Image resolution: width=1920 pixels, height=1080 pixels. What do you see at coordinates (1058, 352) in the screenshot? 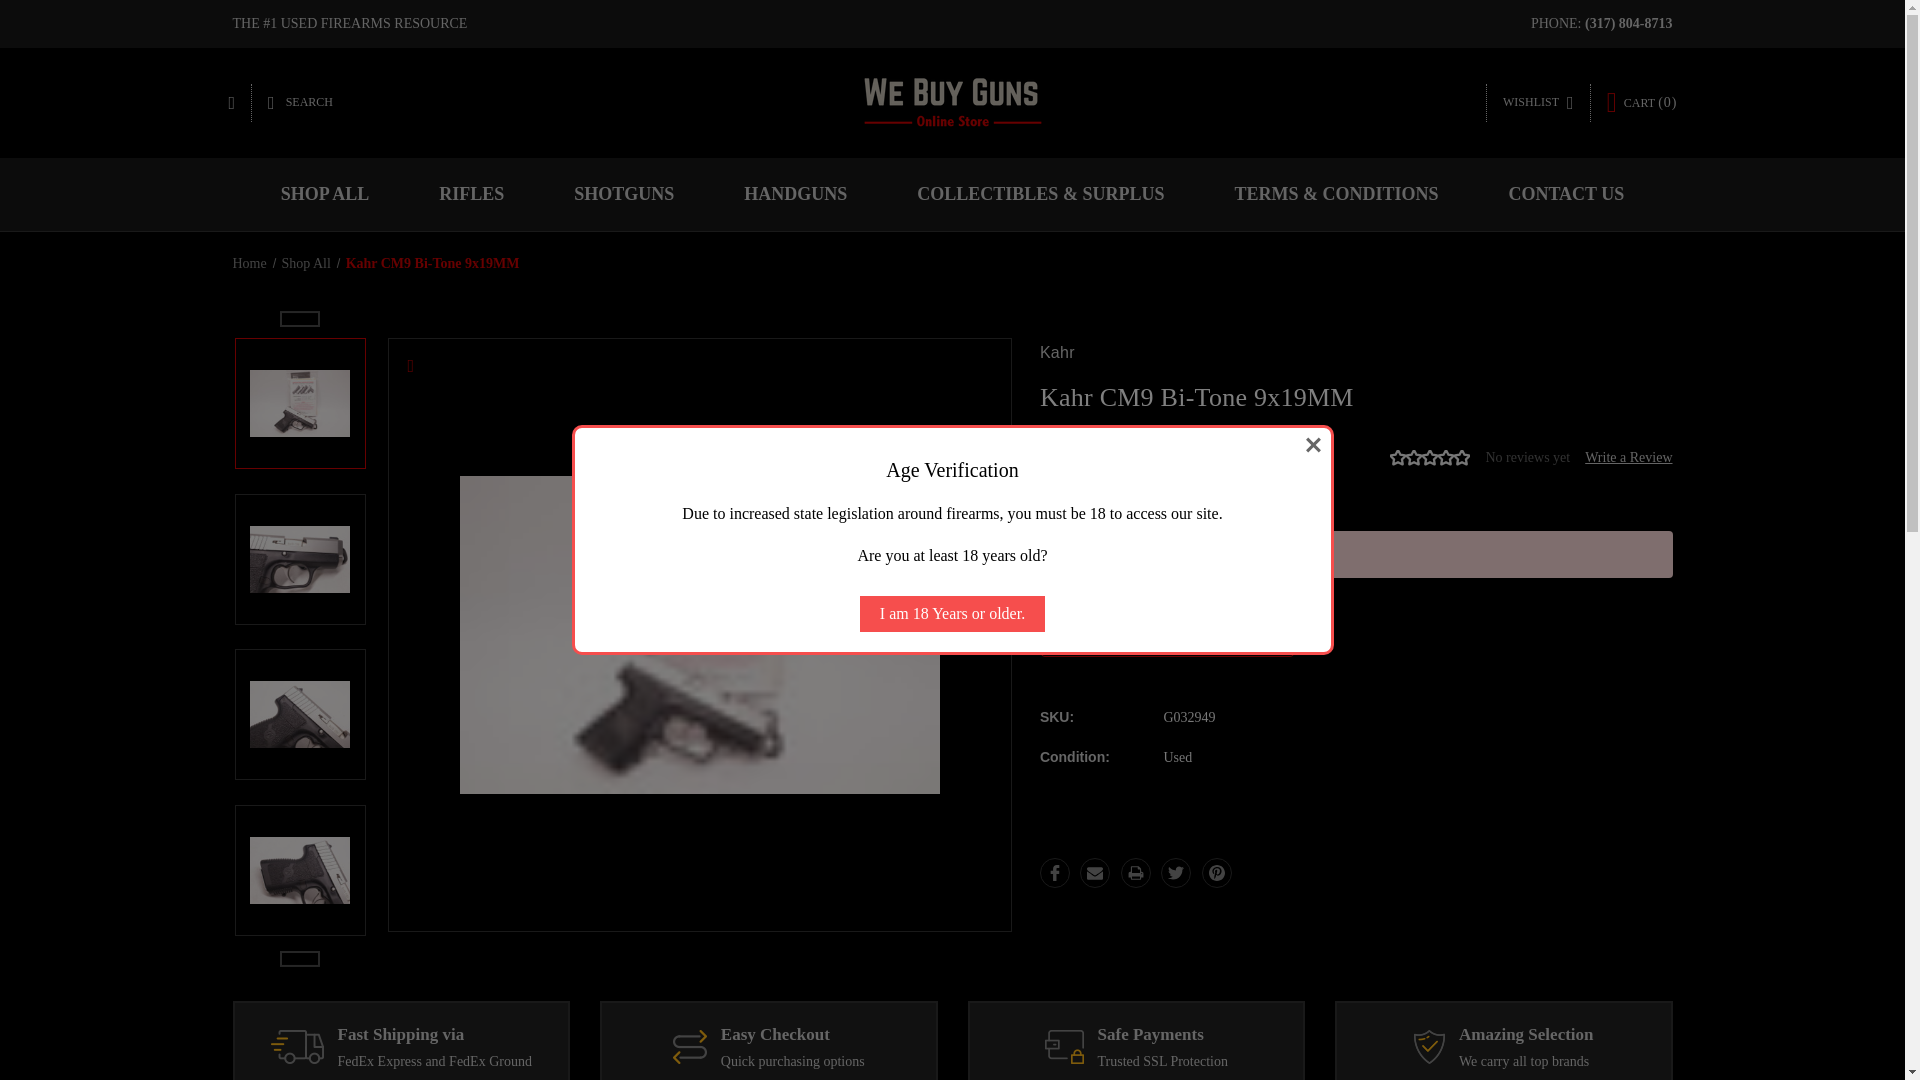
I see `Kahr` at bounding box center [1058, 352].